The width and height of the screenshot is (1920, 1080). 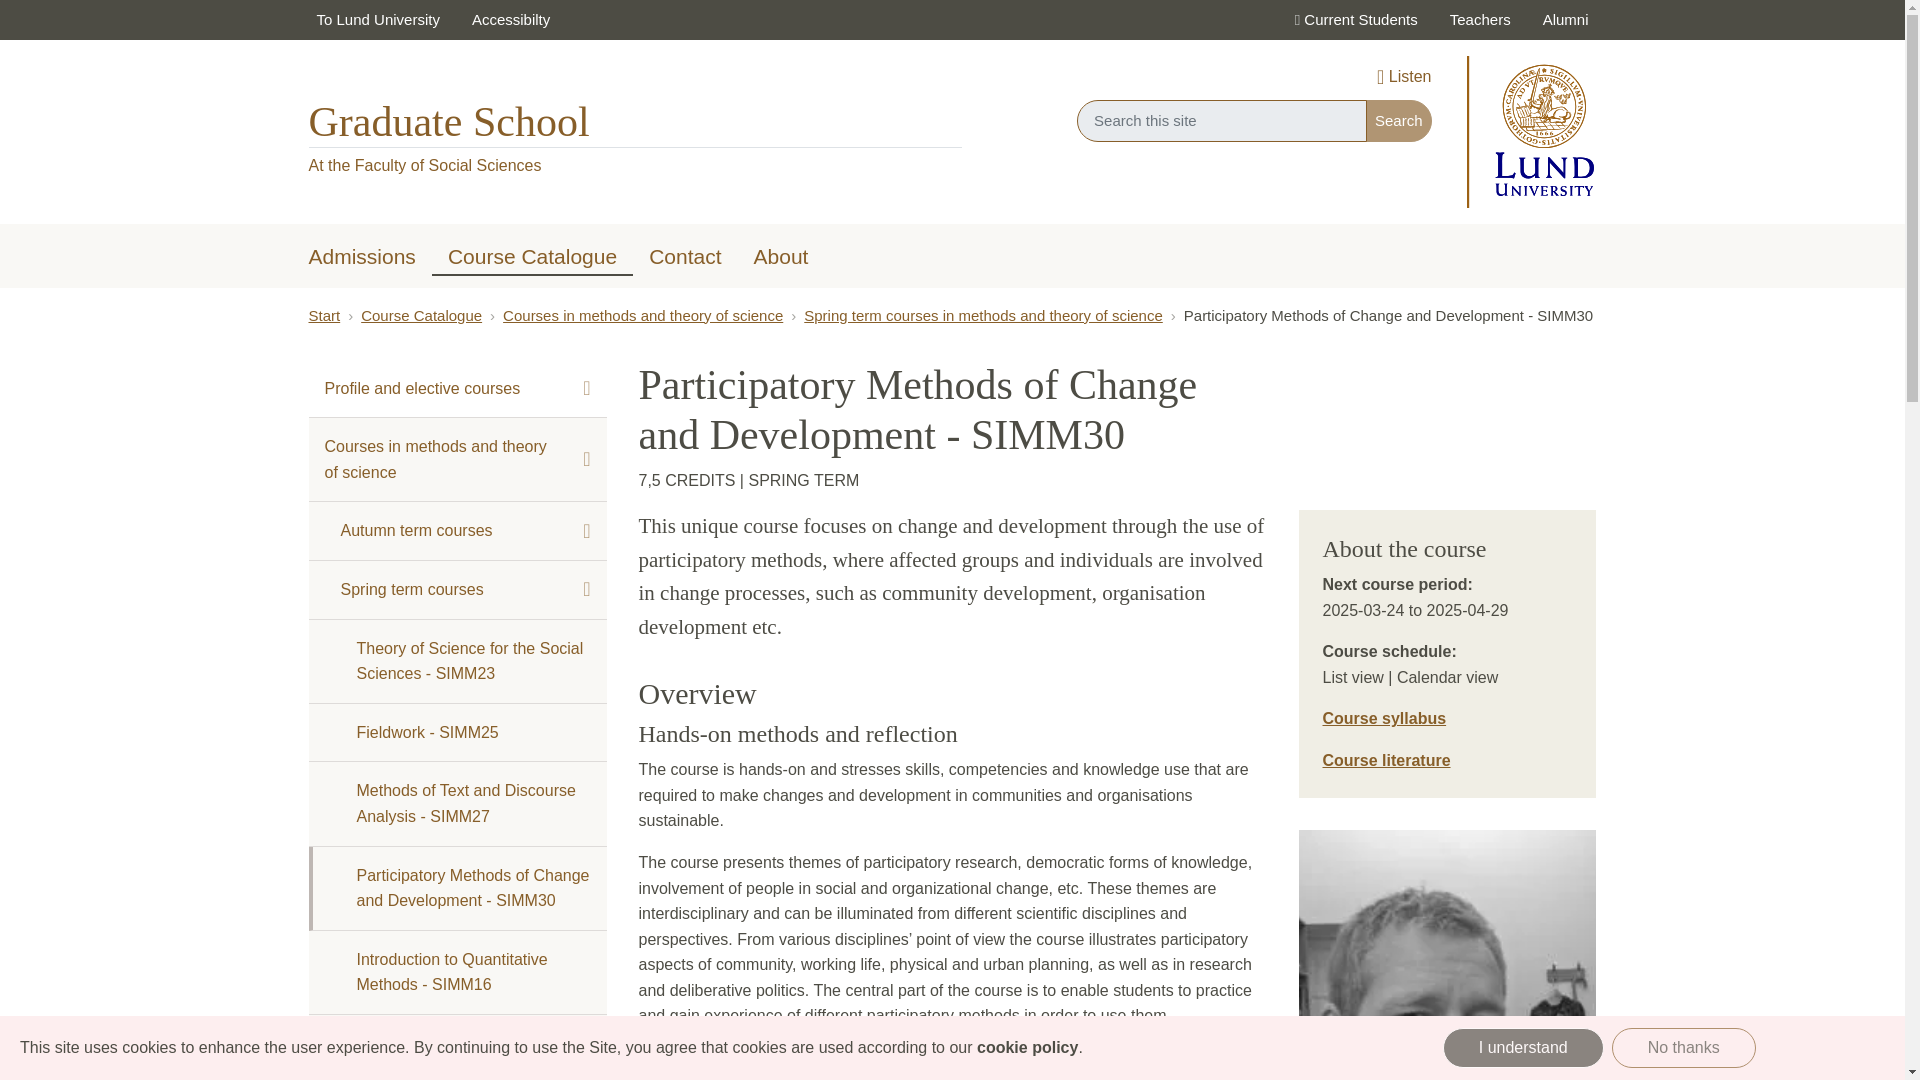 What do you see at coordinates (1480, 20) in the screenshot?
I see `Teachers` at bounding box center [1480, 20].